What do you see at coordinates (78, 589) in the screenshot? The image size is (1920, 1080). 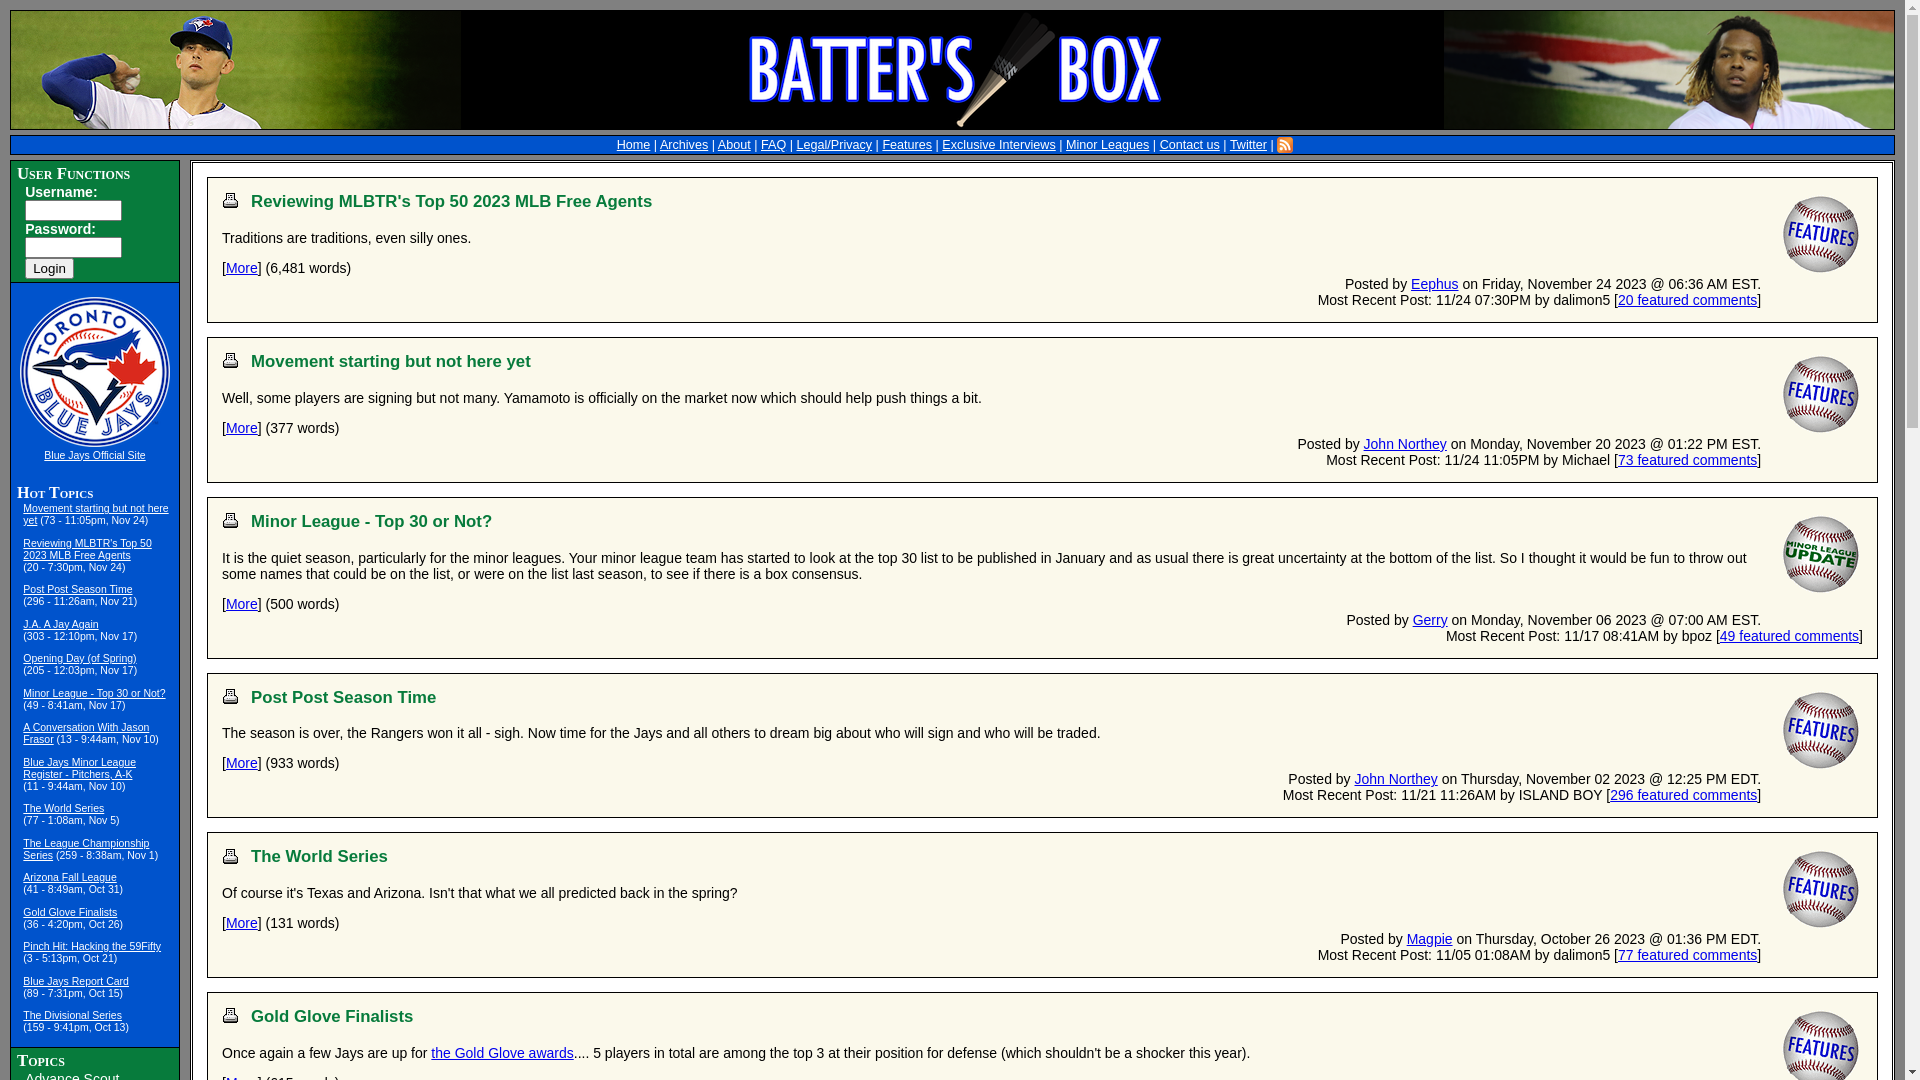 I see `Post Post Season Time` at bounding box center [78, 589].